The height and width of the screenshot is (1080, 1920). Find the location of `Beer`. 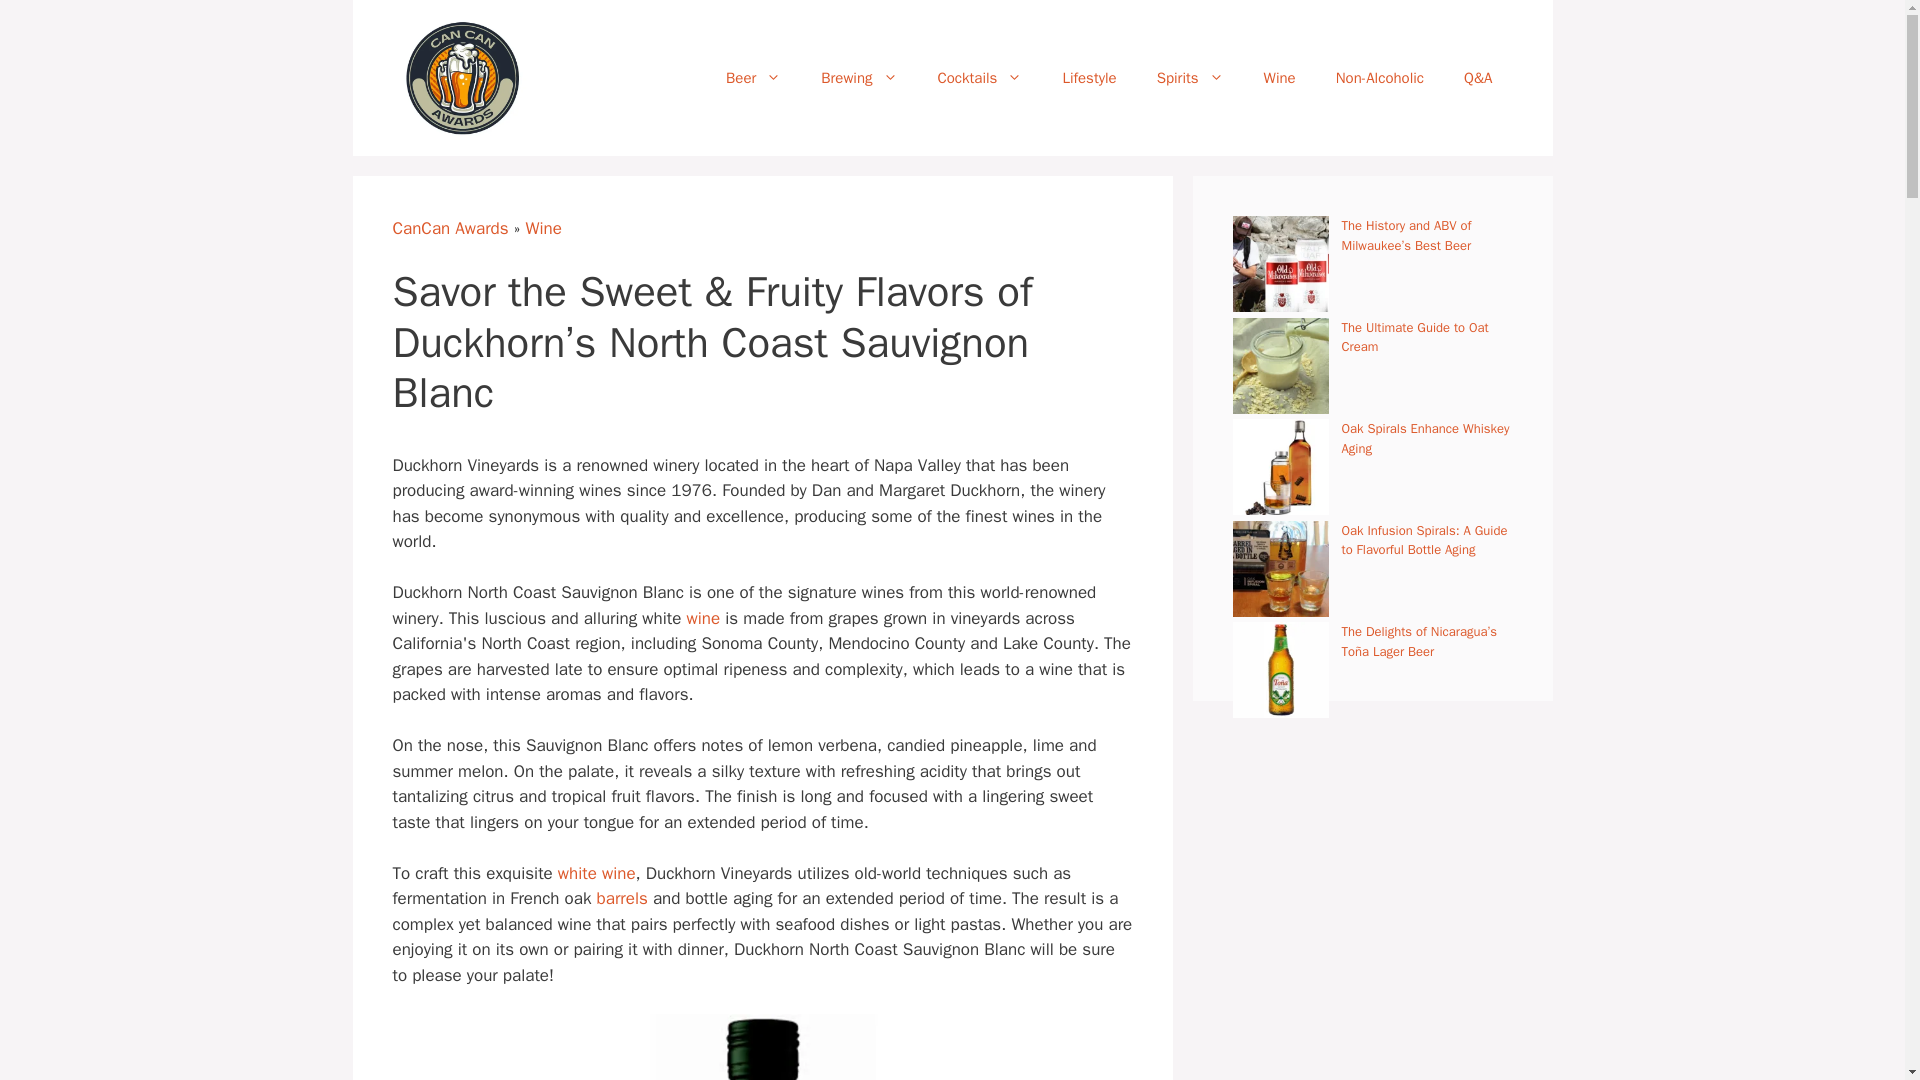

Beer is located at coordinates (753, 78).